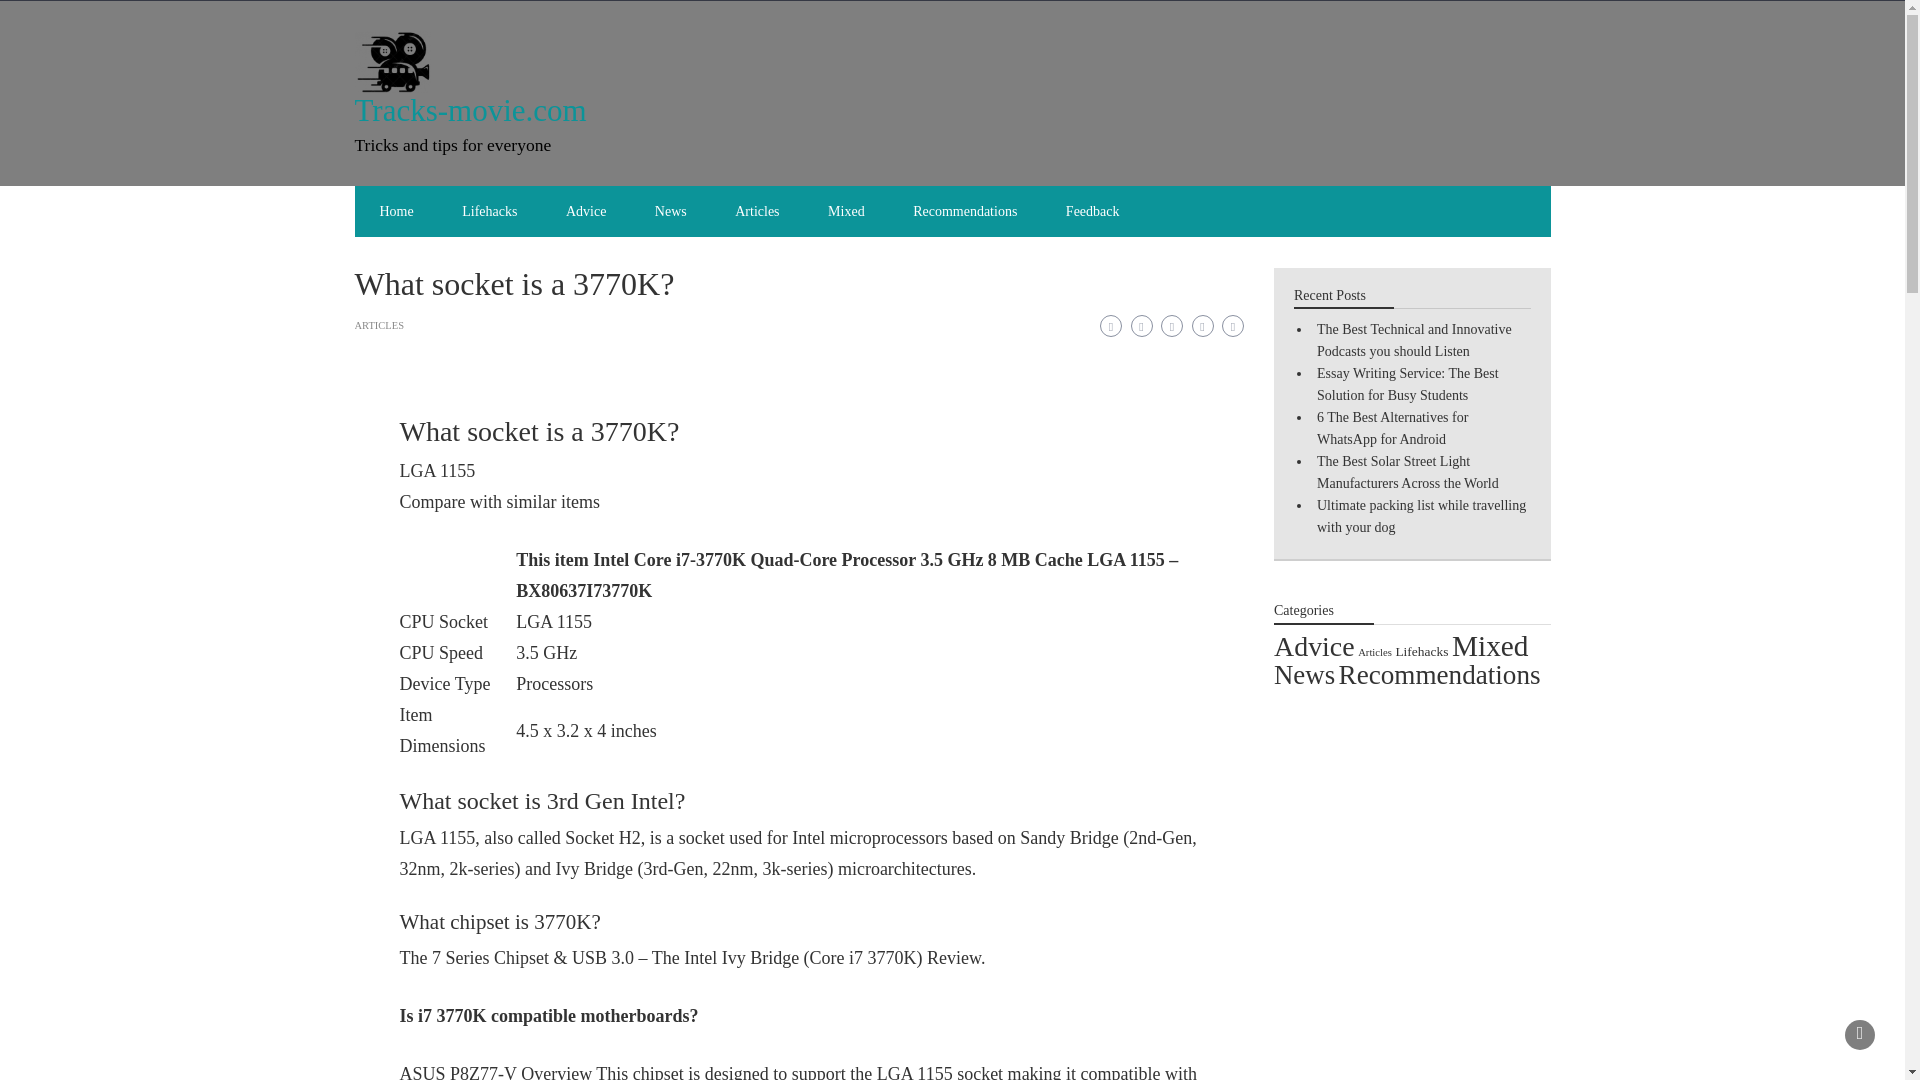 The image size is (1920, 1080). Describe the element at coordinates (846, 210) in the screenshot. I see `Mixed` at that location.